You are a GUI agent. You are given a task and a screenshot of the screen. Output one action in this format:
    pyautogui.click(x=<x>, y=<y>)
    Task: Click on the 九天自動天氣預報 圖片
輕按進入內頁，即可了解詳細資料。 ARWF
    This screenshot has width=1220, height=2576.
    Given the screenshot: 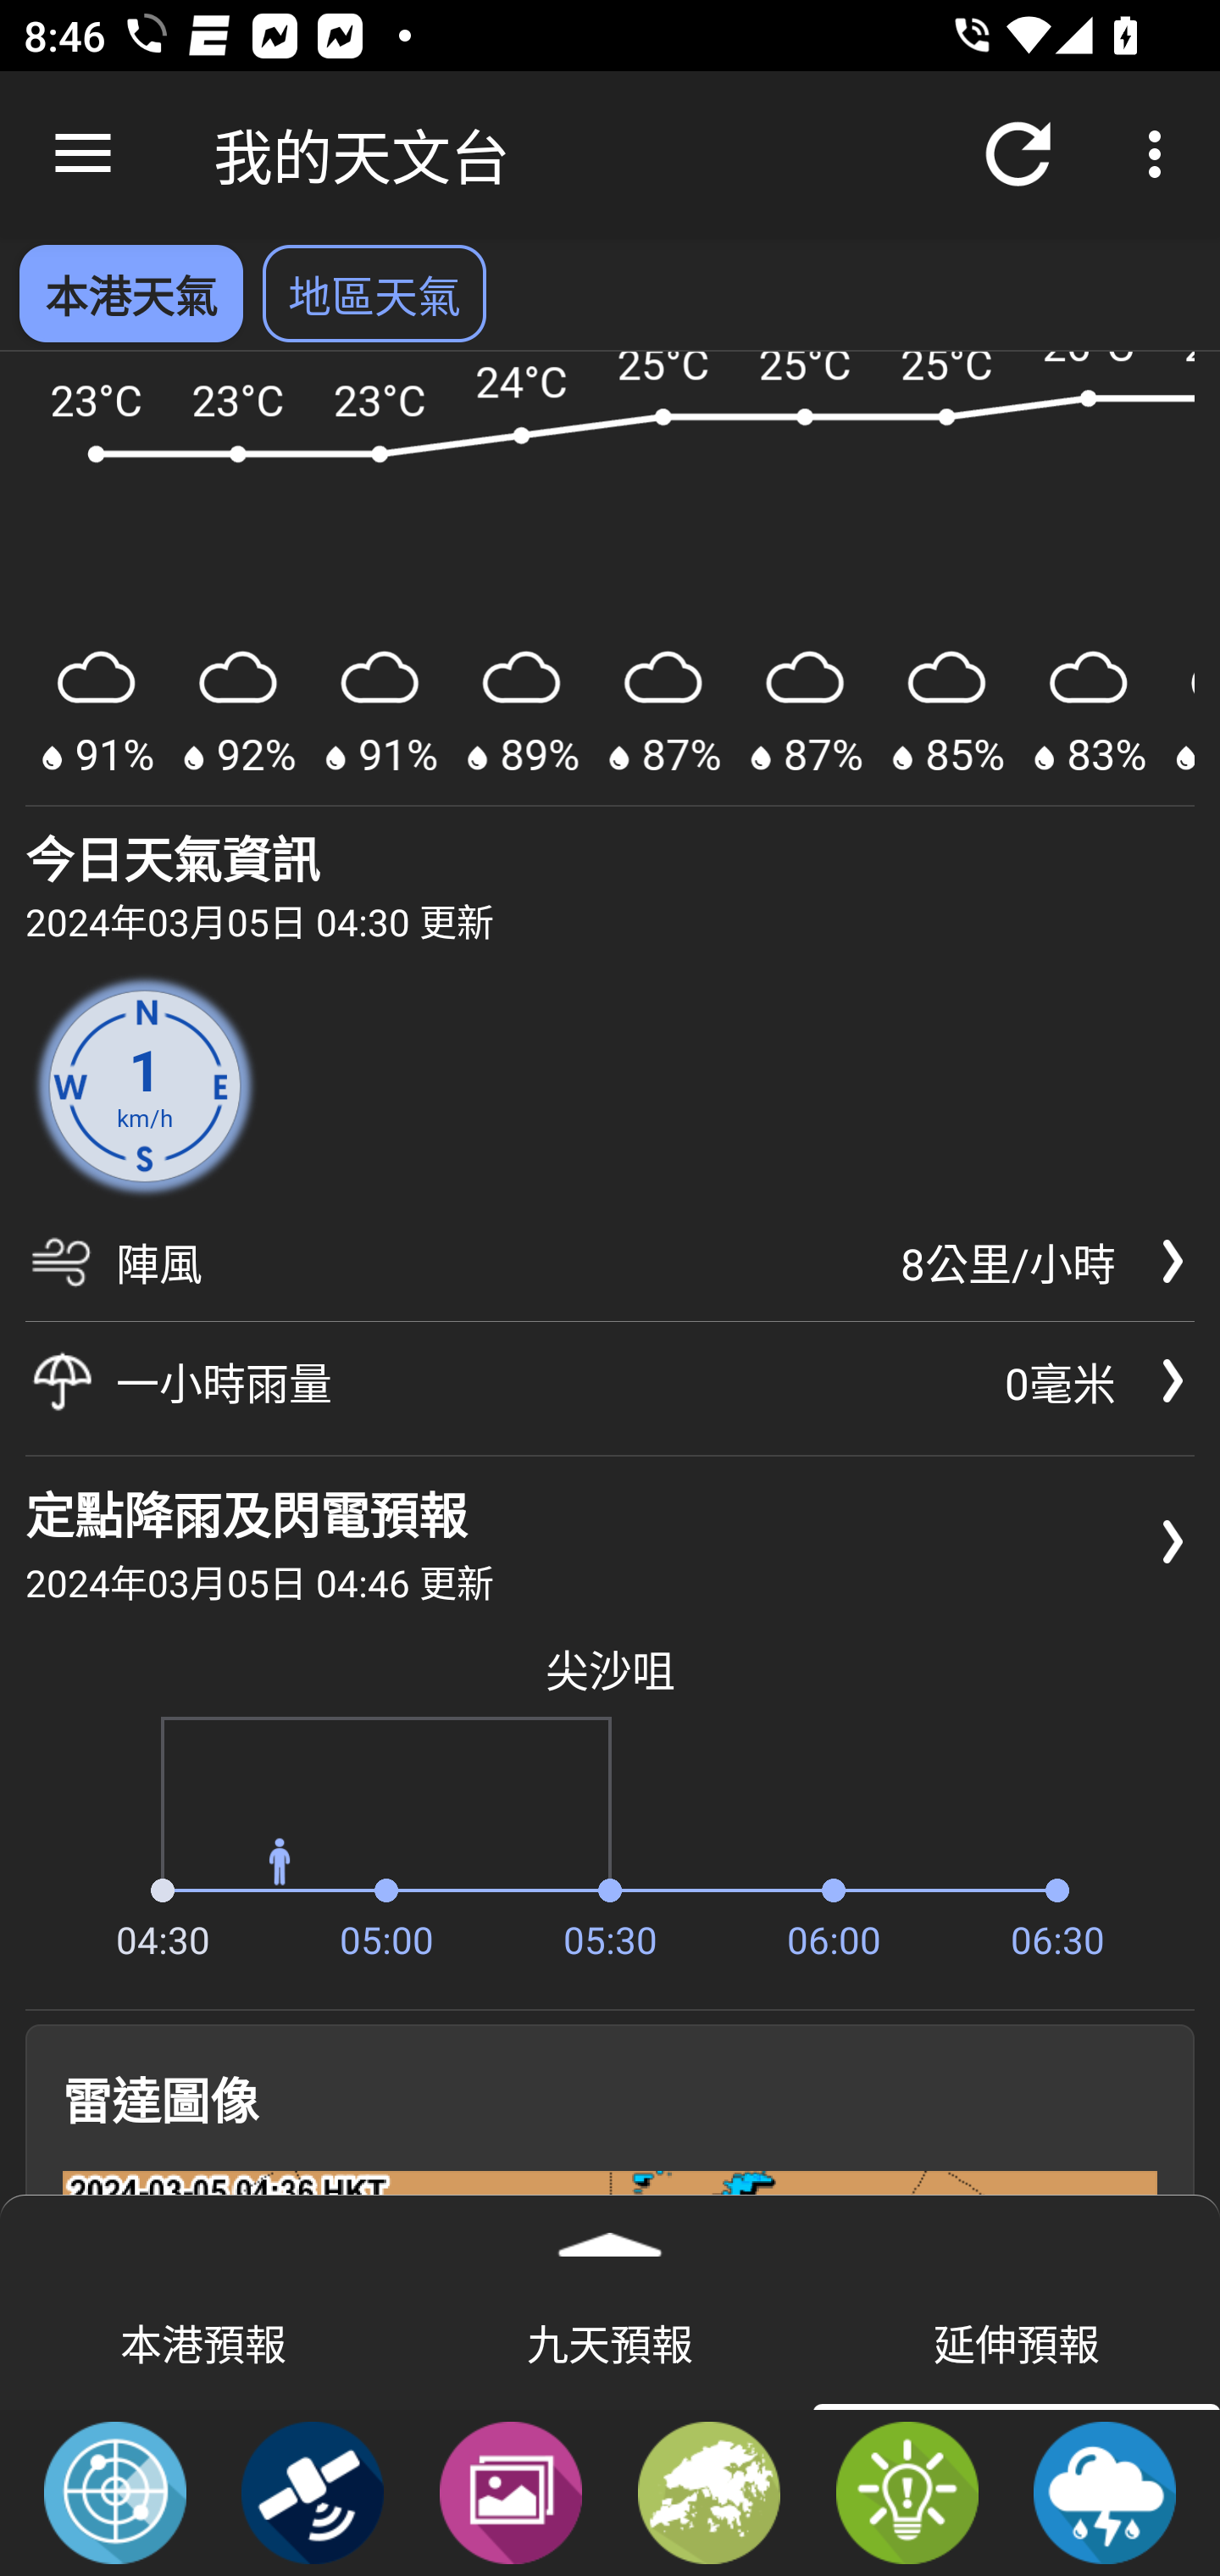 What is the action you would take?
    pyautogui.click(x=610, y=580)
    